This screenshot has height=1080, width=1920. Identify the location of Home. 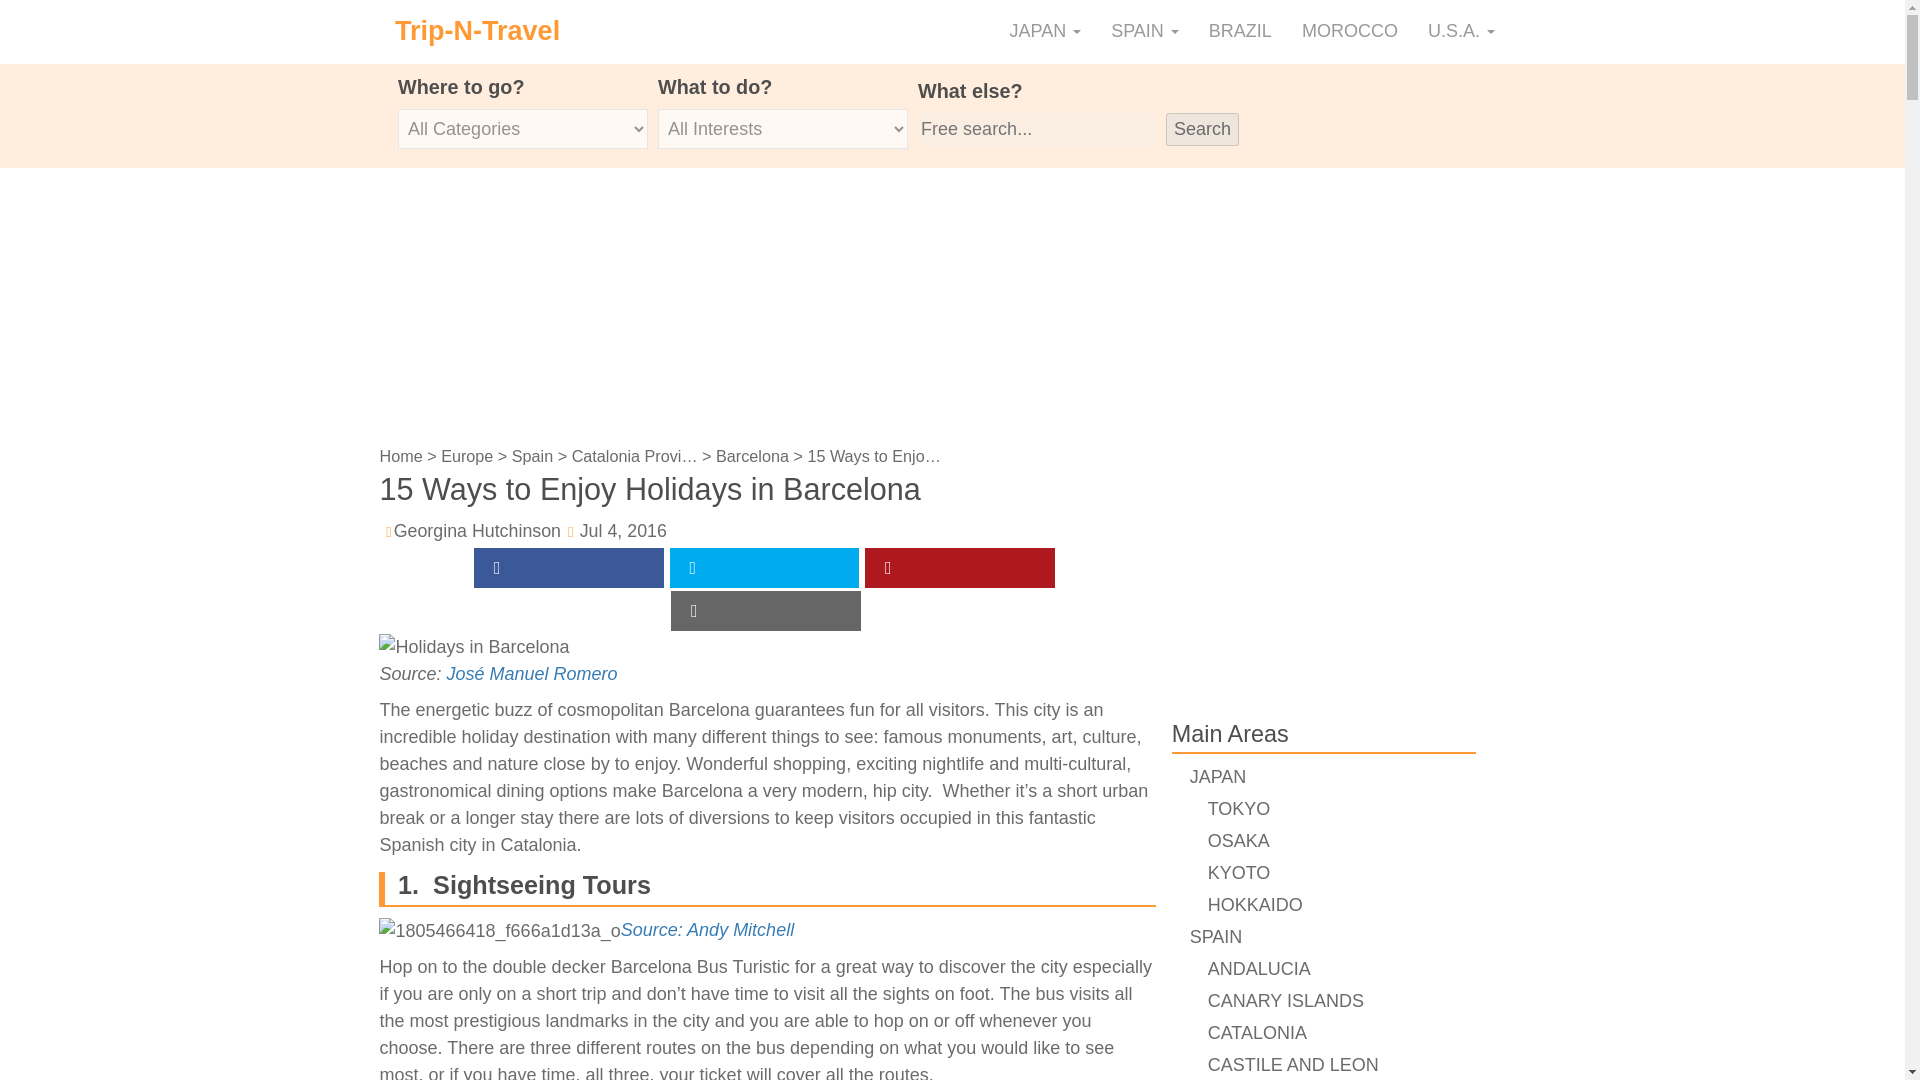
(400, 456).